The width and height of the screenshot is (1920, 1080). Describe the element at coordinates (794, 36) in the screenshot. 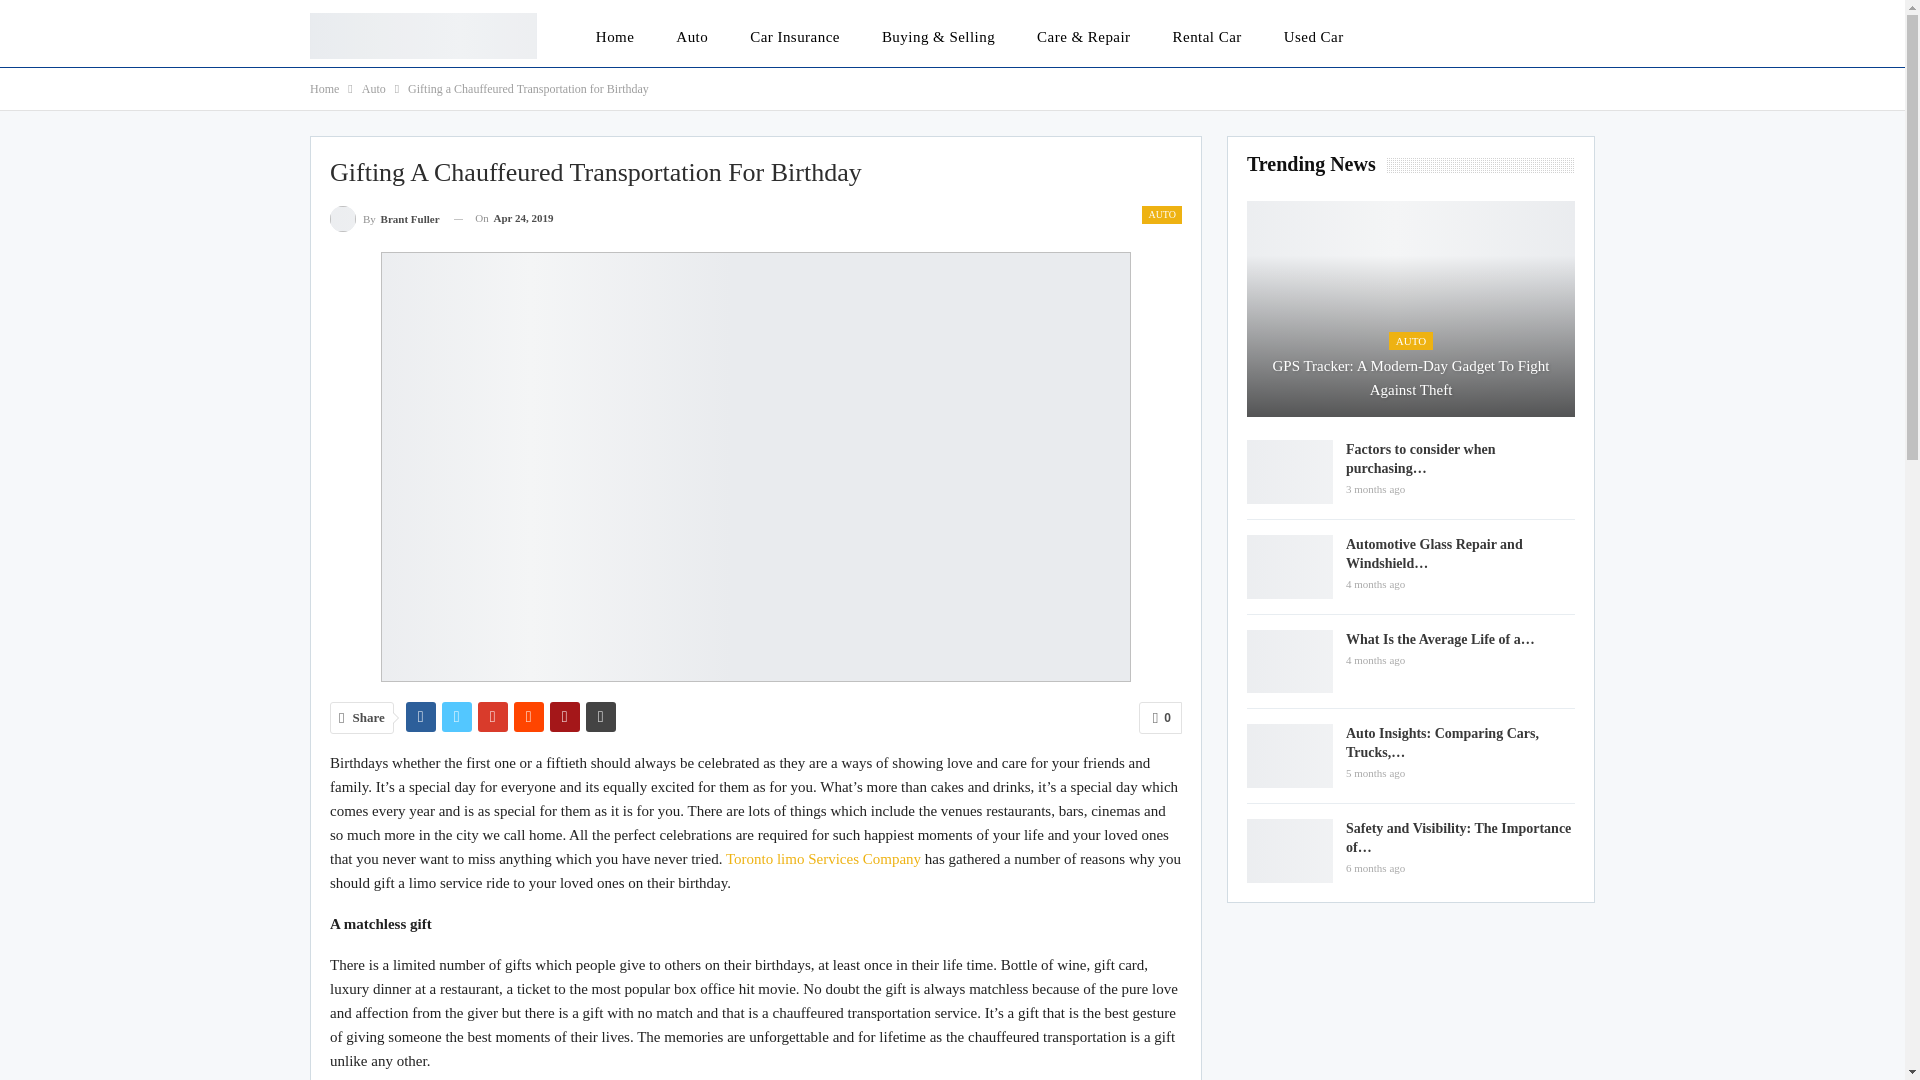

I see `Car Insurance` at that location.